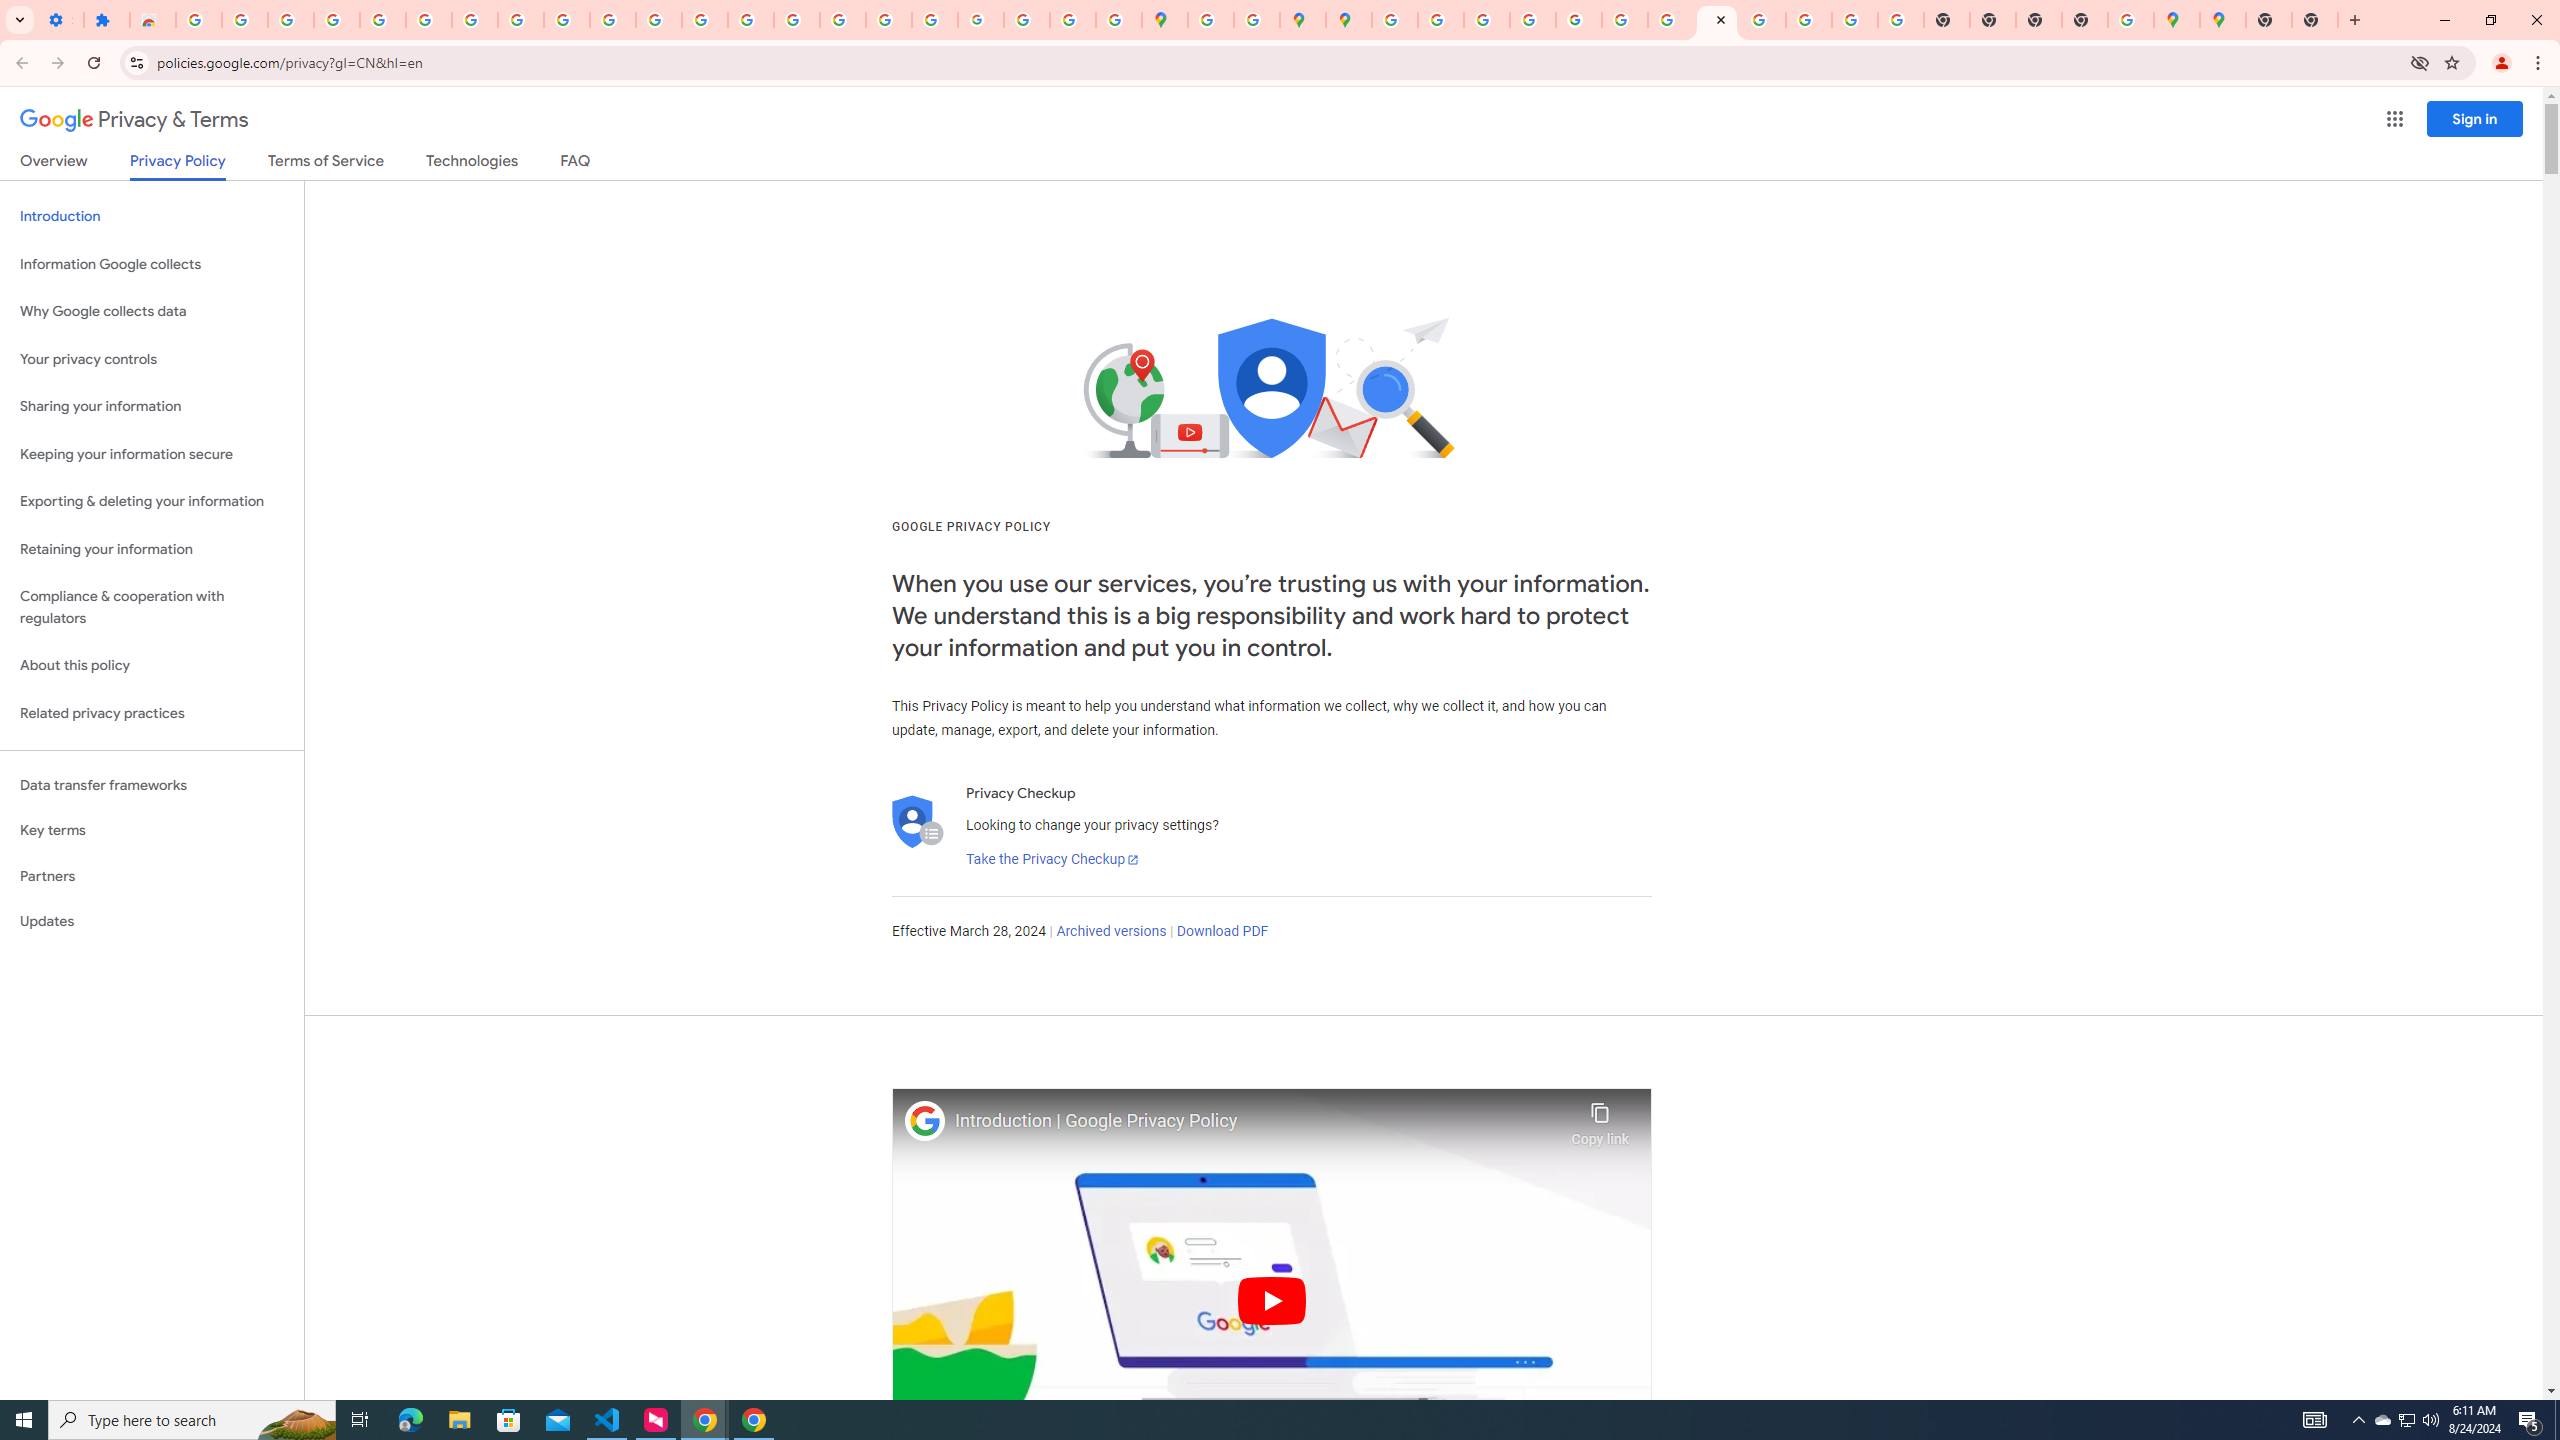 The image size is (2560, 1440). What do you see at coordinates (2131, 20) in the screenshot?
I see `Use Google Maps in Space - Google Maps Help` at bounding box center [2131, 20].